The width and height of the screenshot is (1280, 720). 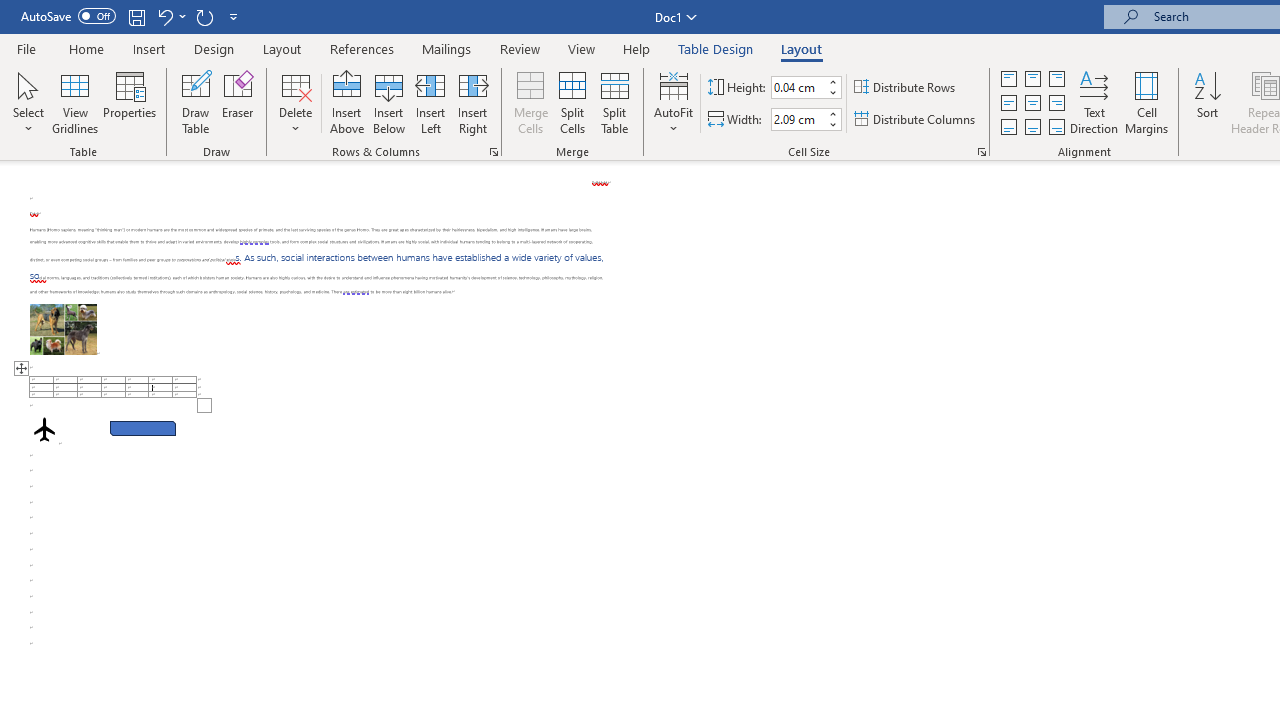 I want to click on Less, so click(x=832, y=124).